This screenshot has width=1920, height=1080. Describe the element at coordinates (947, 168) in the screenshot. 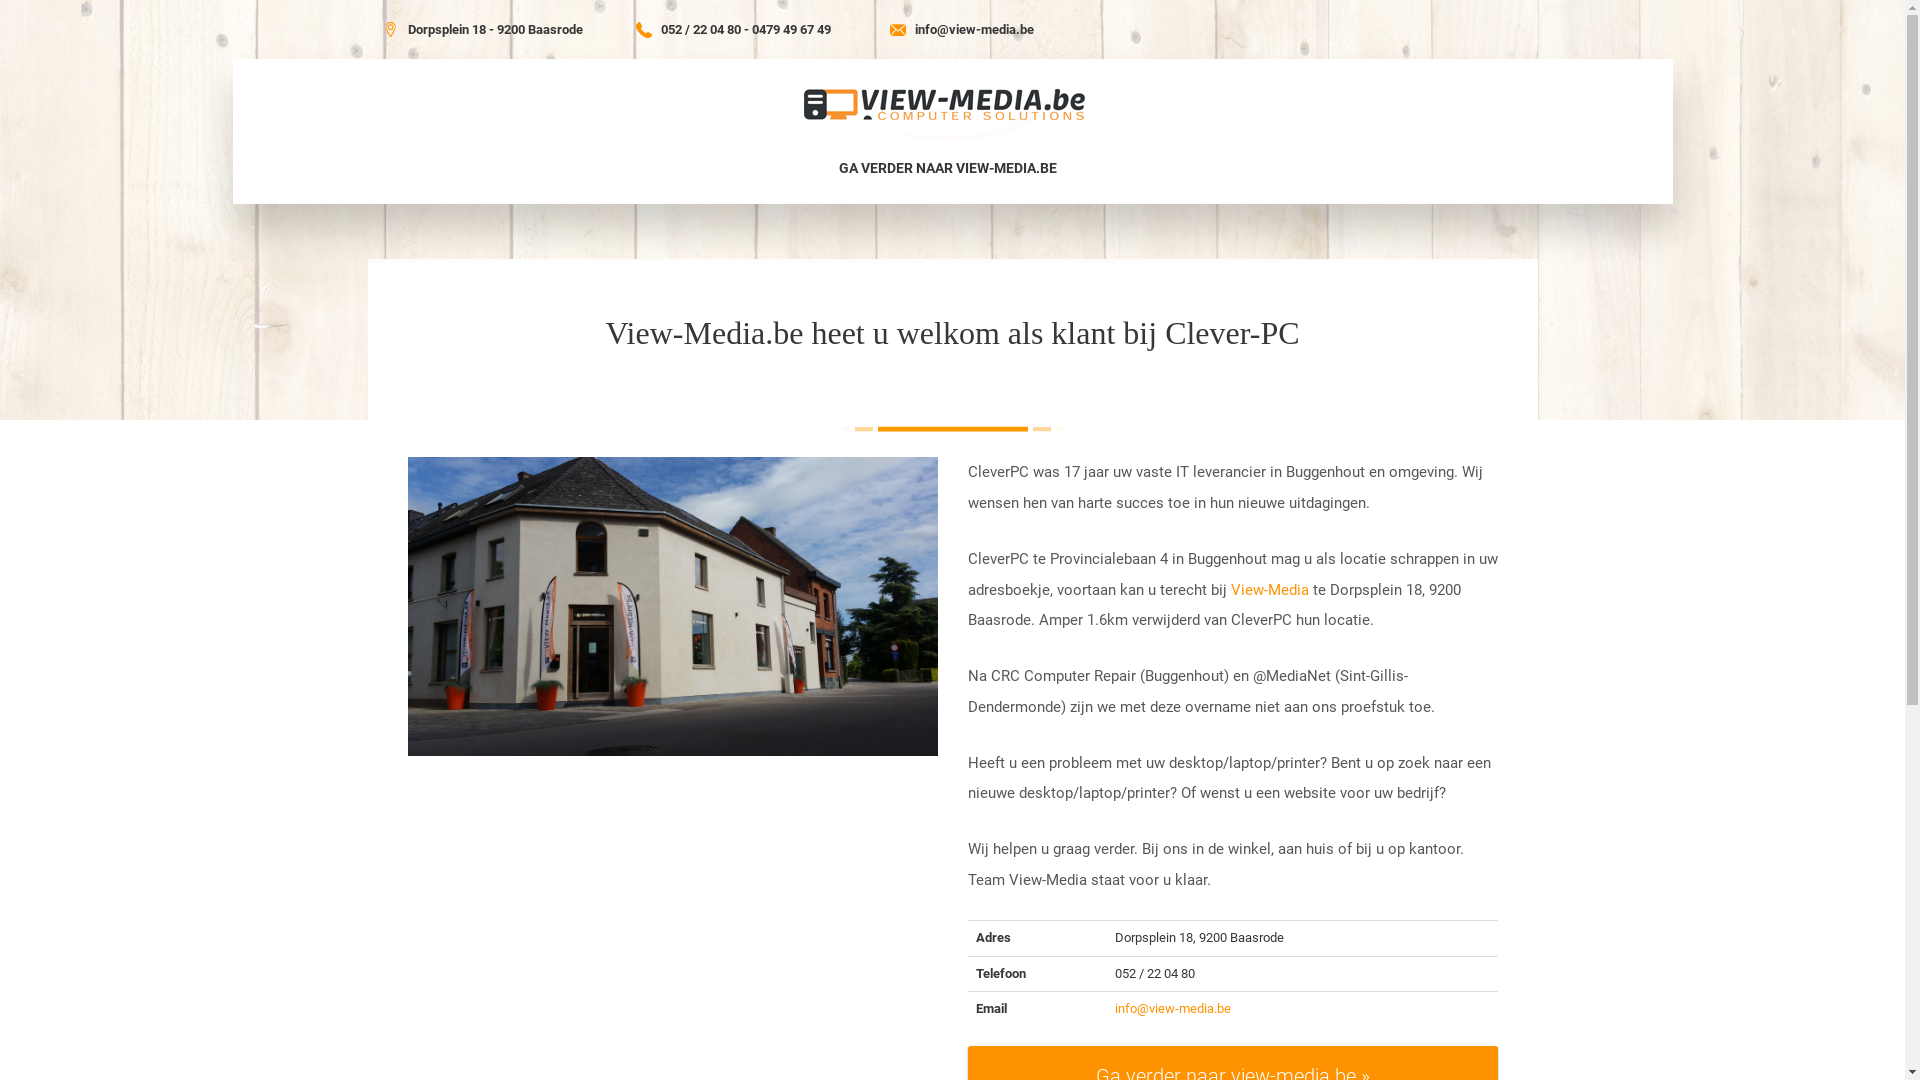

I see `GA VERDER NAAR VIEW-MEDIA.BE` at that location.